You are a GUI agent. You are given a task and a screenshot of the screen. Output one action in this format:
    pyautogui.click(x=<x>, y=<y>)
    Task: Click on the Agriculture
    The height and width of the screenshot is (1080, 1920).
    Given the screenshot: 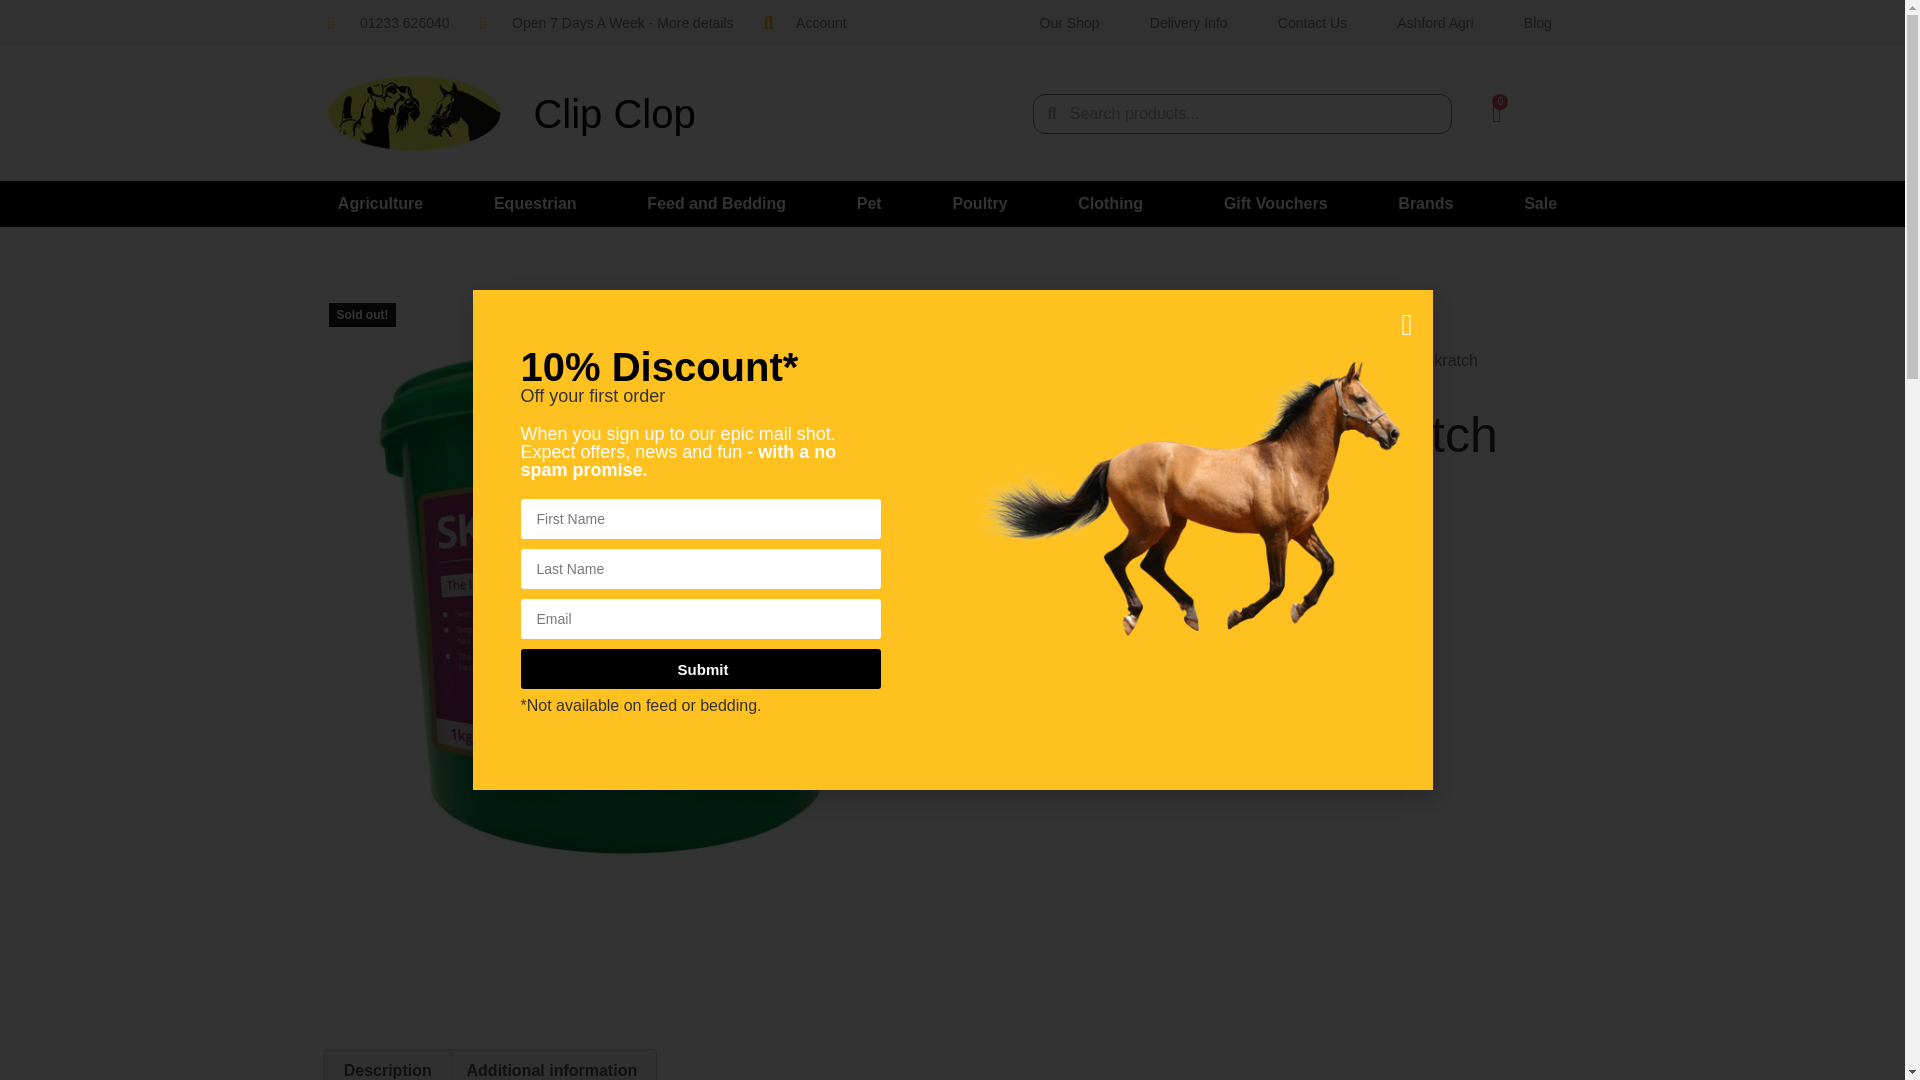 What is the action you would take?
    pyautogui.click(x=380, y=204)
    